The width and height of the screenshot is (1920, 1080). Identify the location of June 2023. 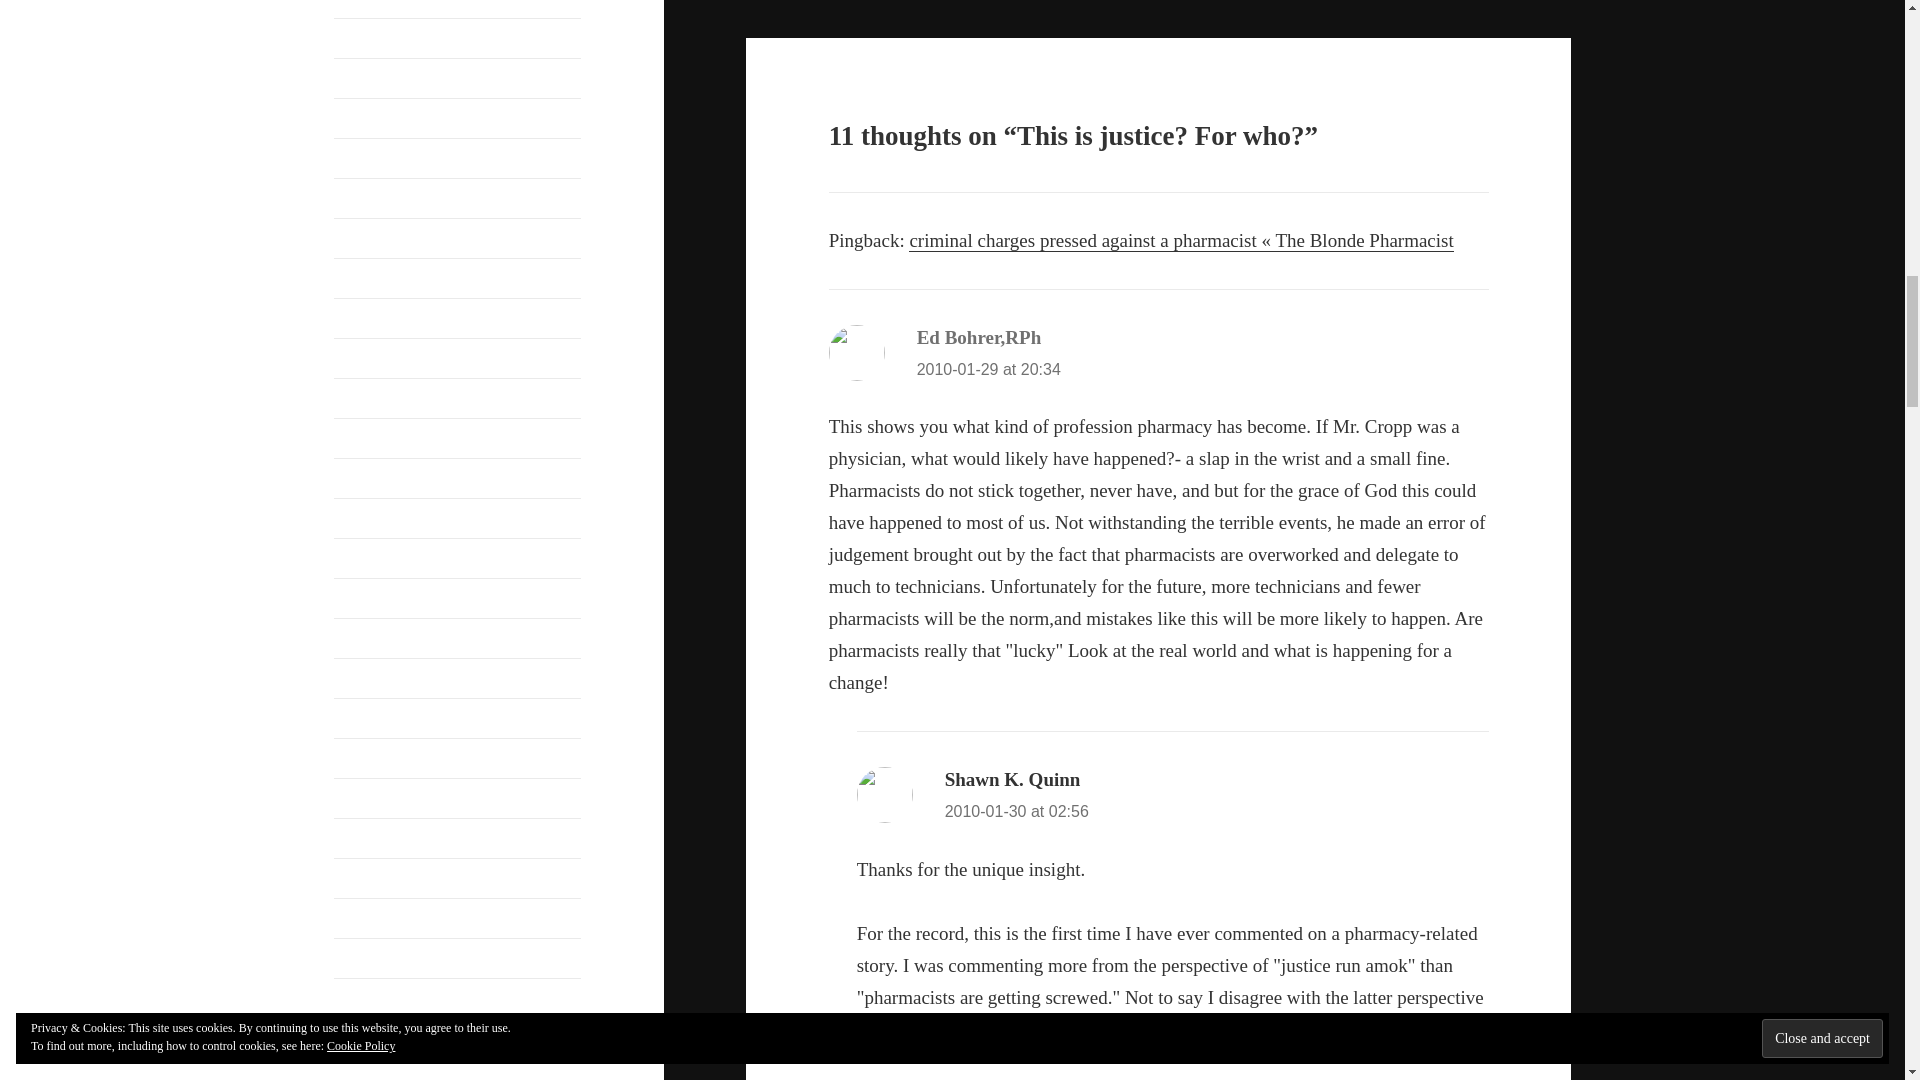
(366, 3).